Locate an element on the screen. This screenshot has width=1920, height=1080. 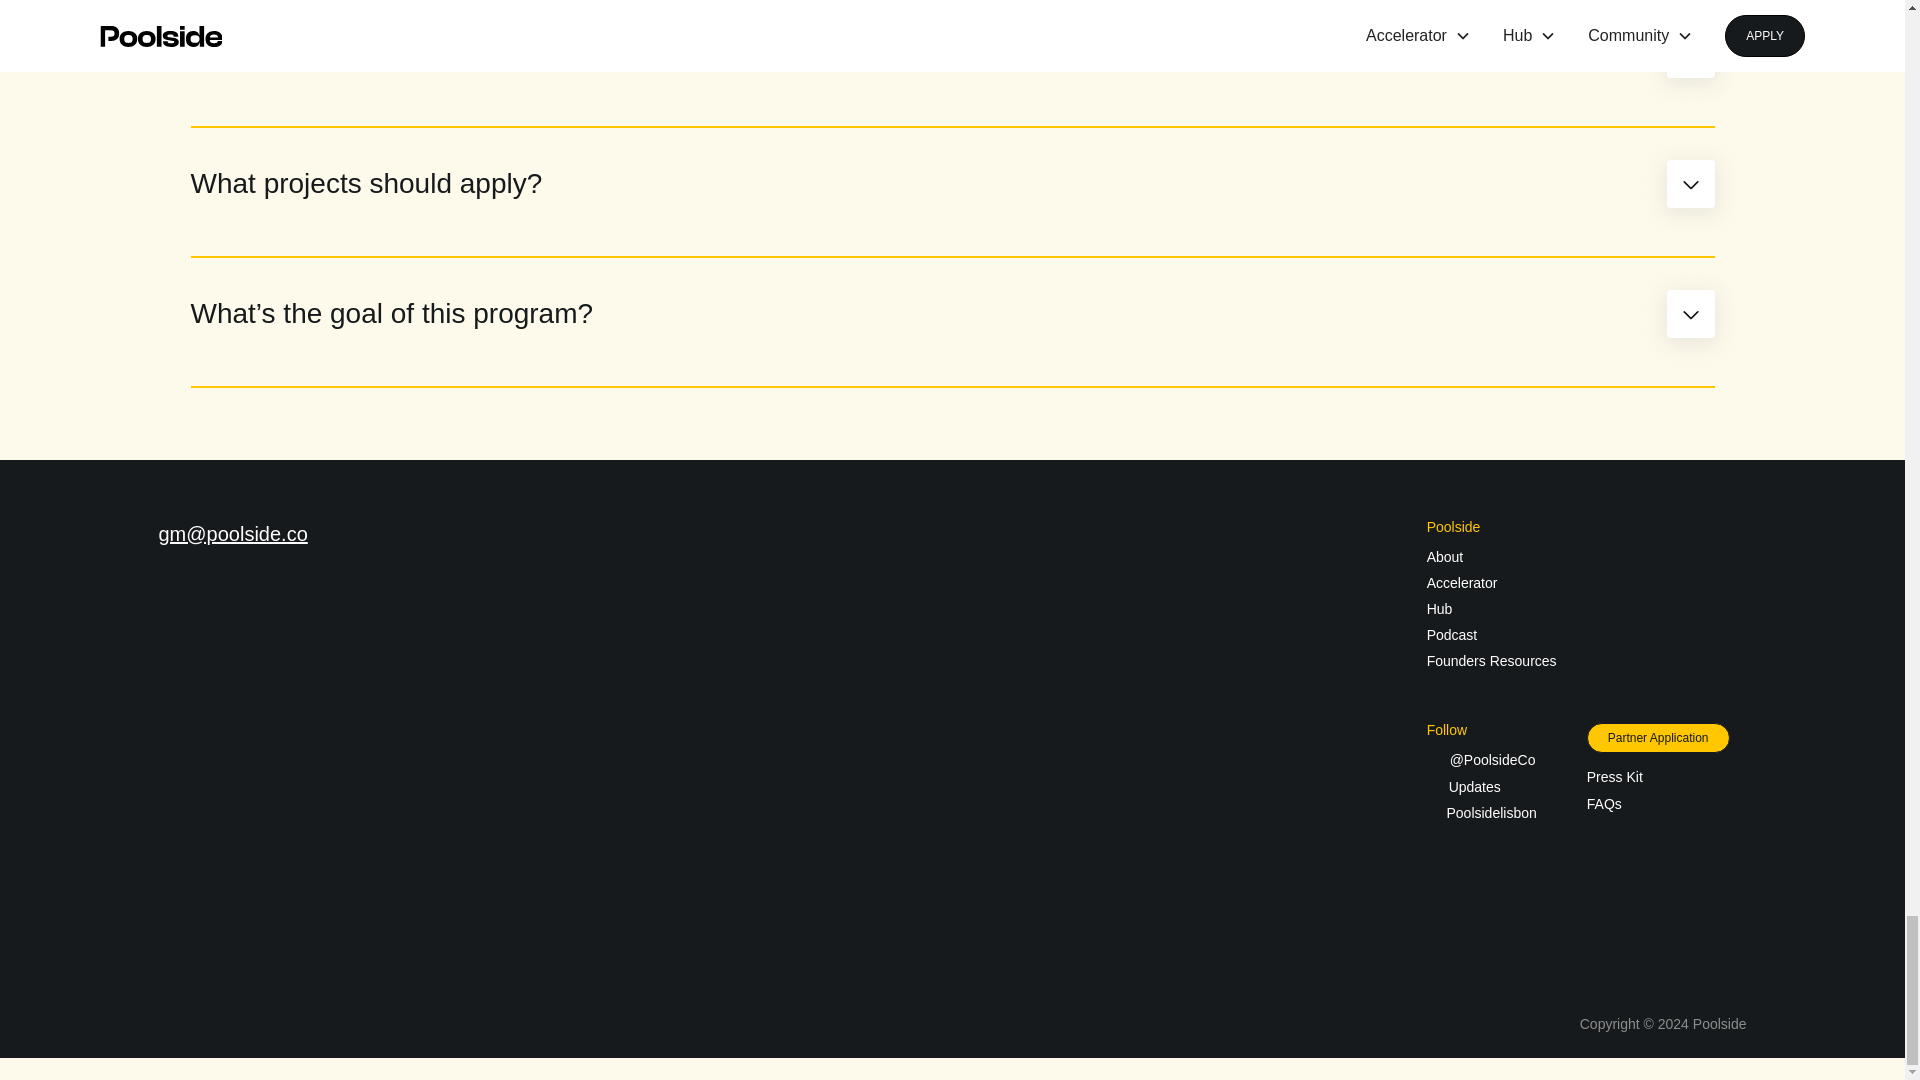
Accelerator is located at coordinates (1462, 582).